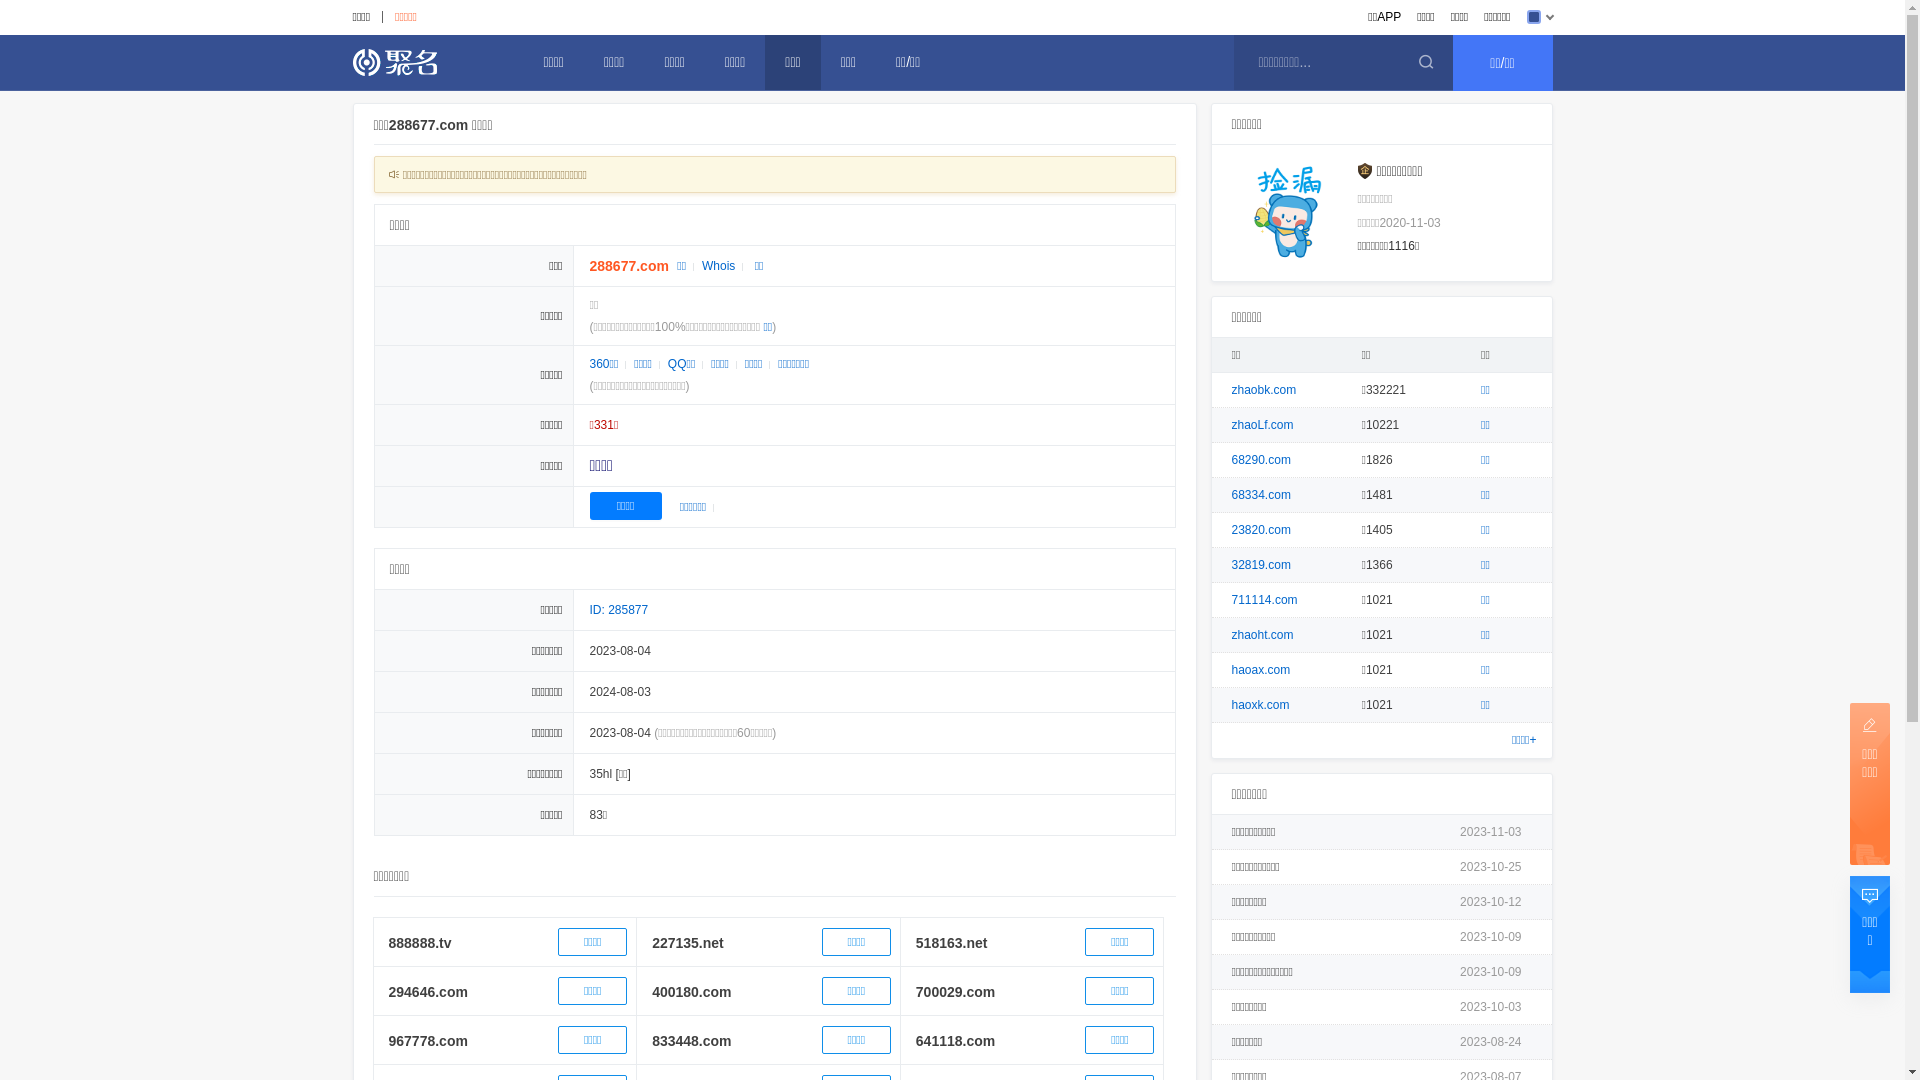 This screenshot has width=1920, height=1080. Describe the element at coordinates (1263, 635) in the screenshot. I see `zhaoht.com` at that location.